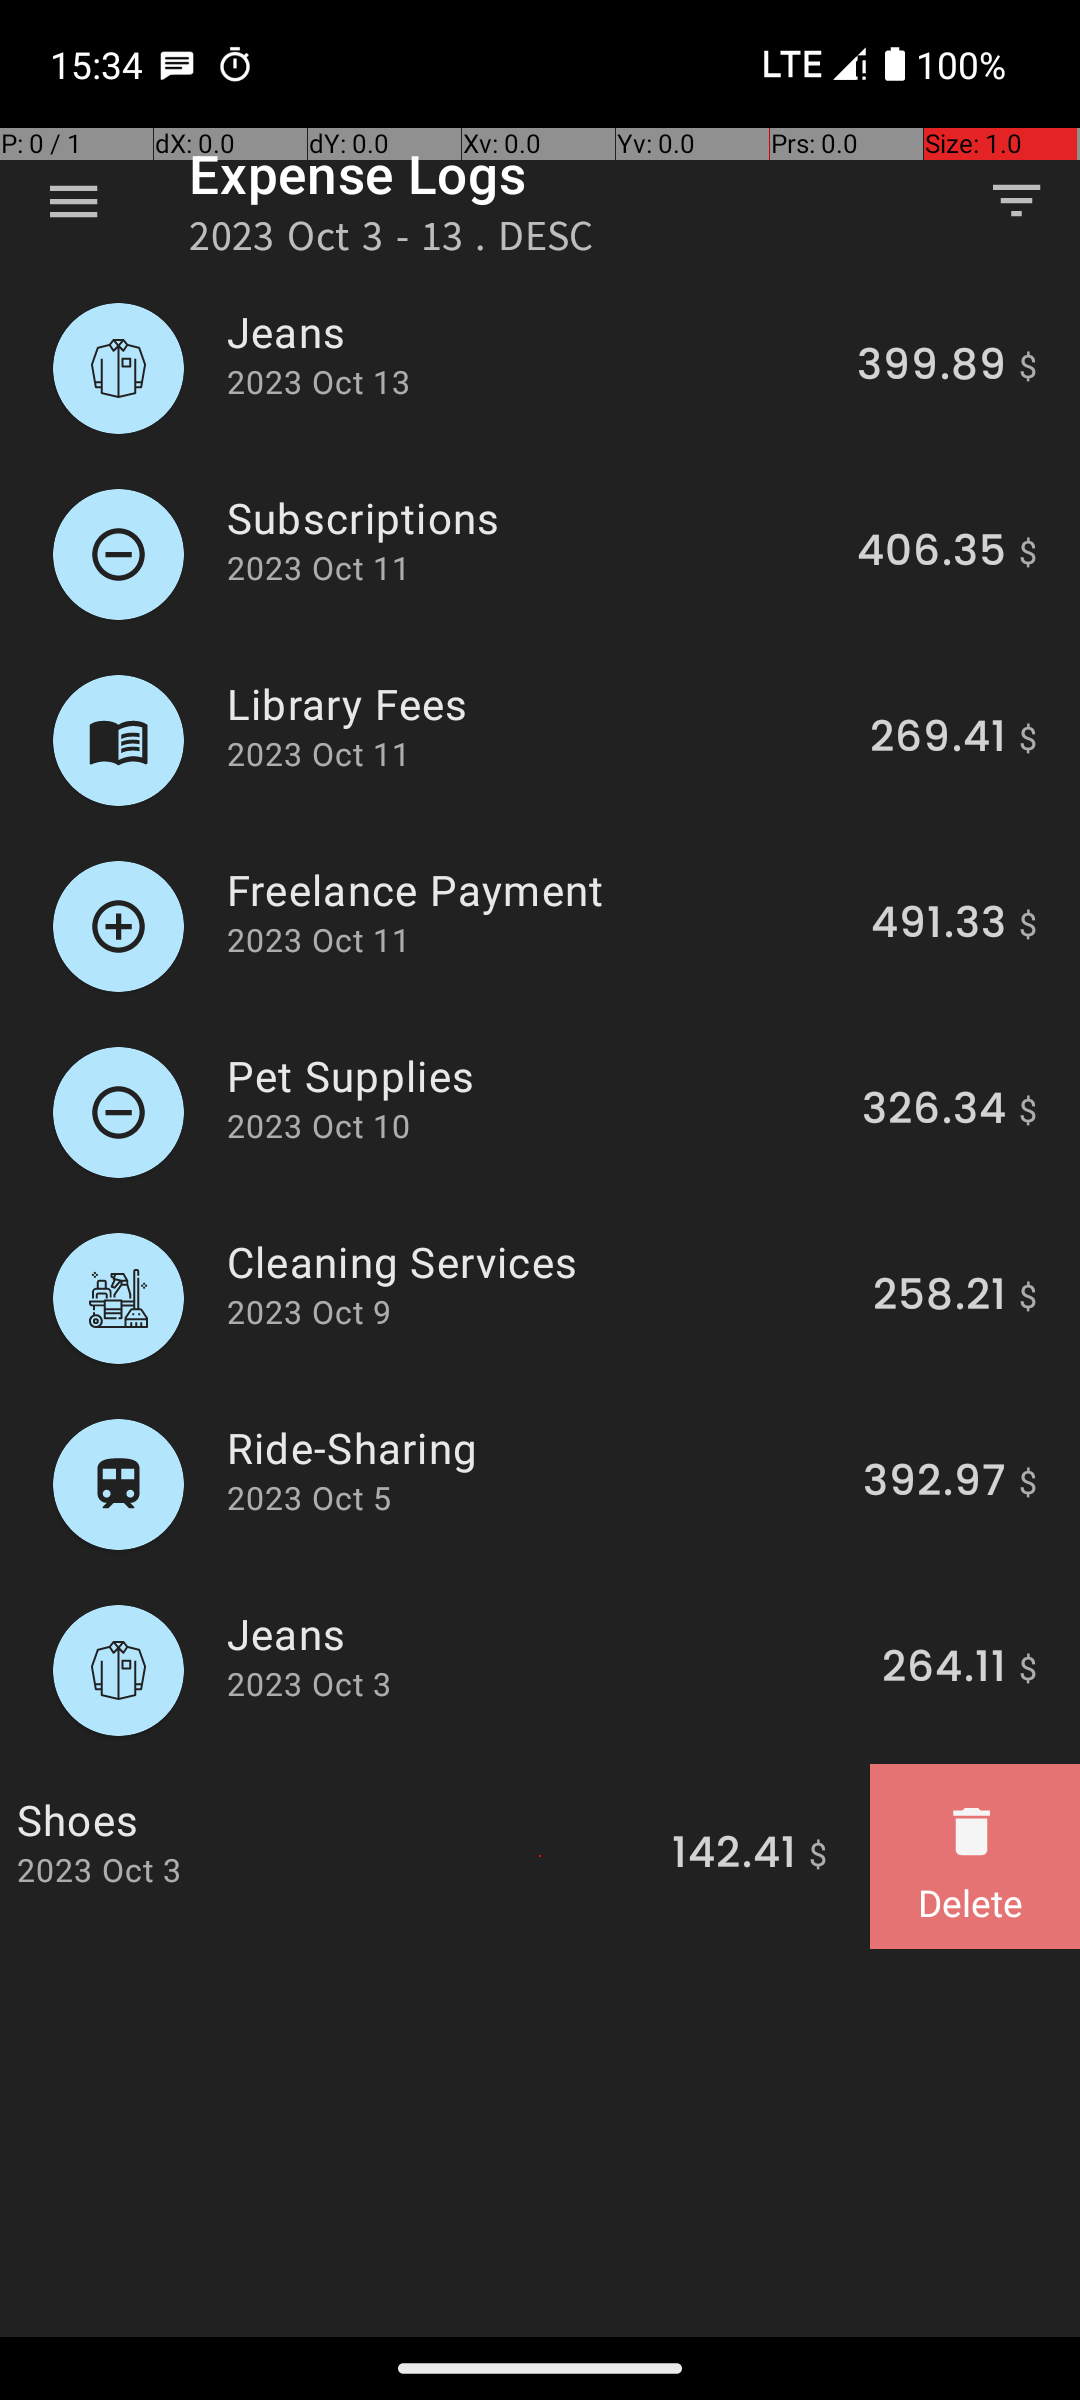  What do you see at coordinates (530, 332) in the screenshot?
I see `Jeans` at bounding box center [530, 332].